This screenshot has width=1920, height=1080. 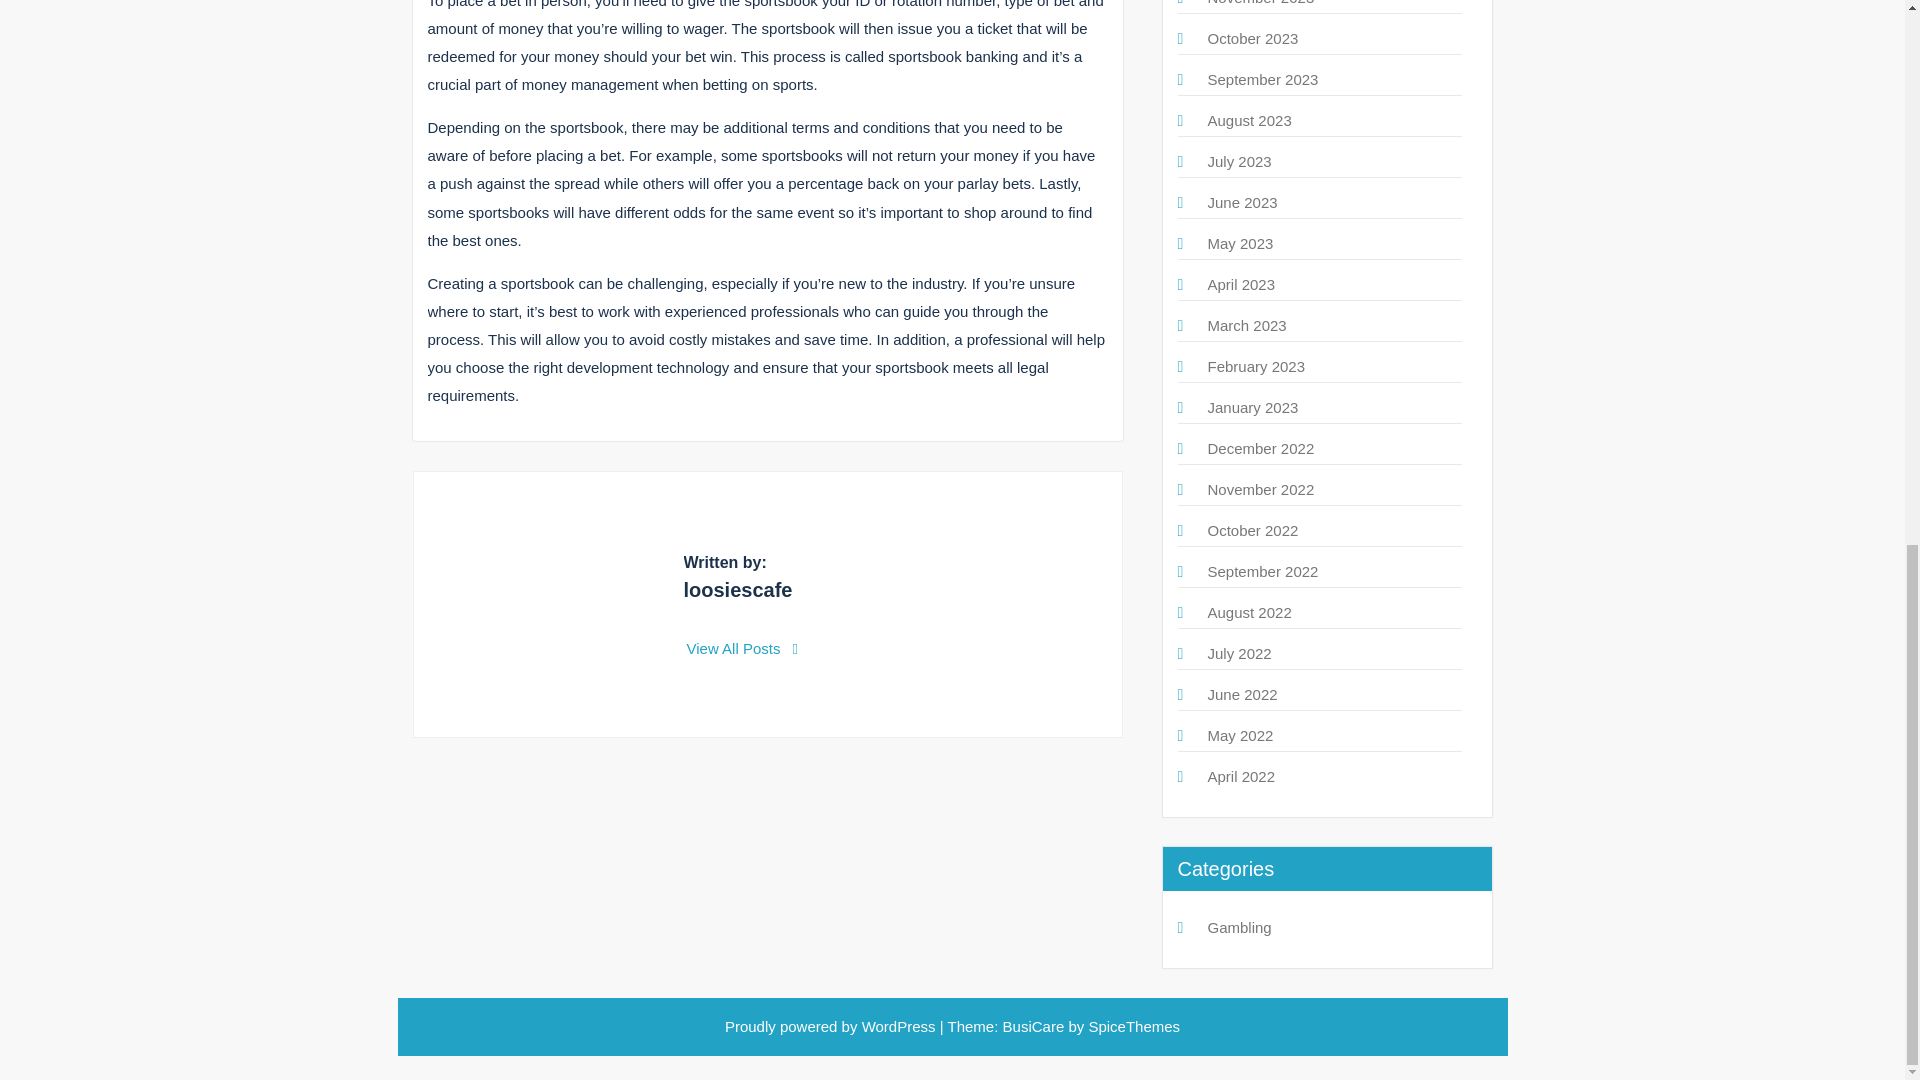 What do you see at coordinates (1256, 366) in the screenshot?
I see `February 2023` at bounding box center [1256, 366].